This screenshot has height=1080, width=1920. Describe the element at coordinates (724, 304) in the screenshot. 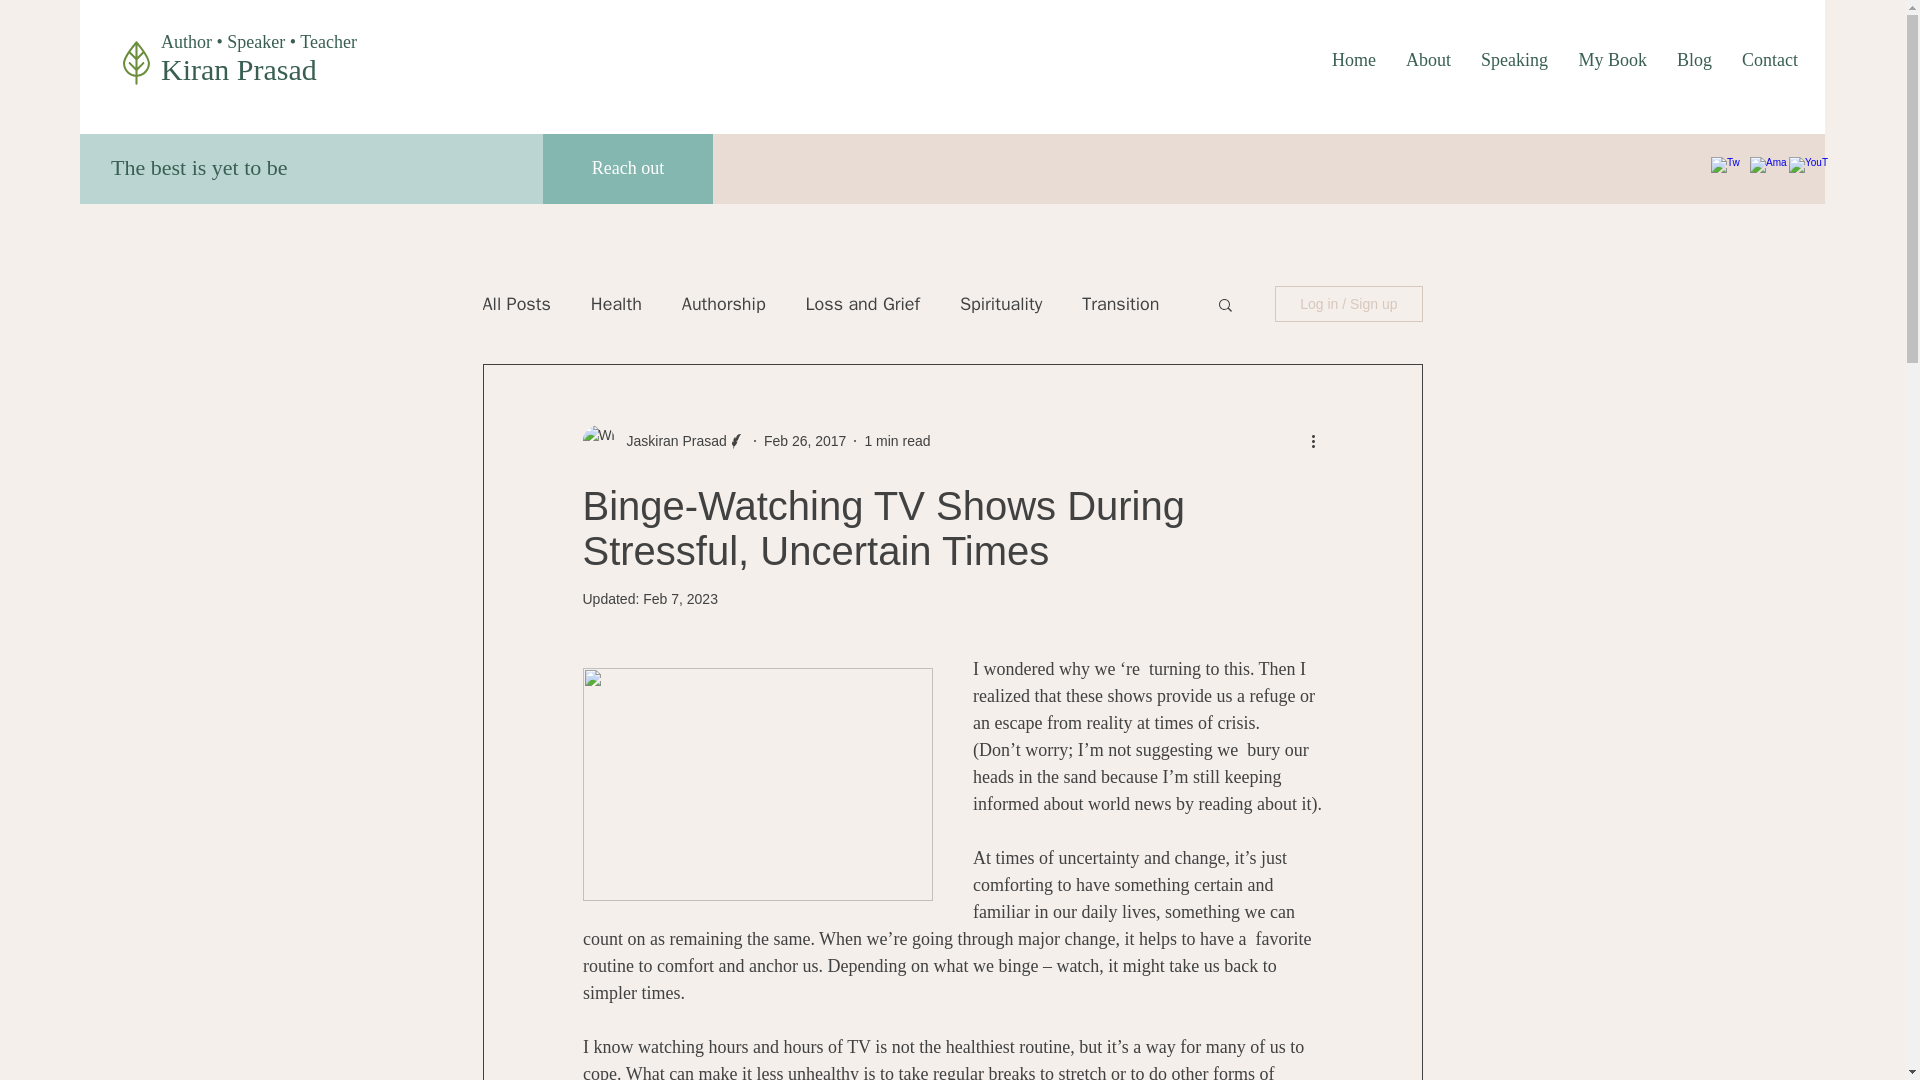

I see `Authorship` at that location.